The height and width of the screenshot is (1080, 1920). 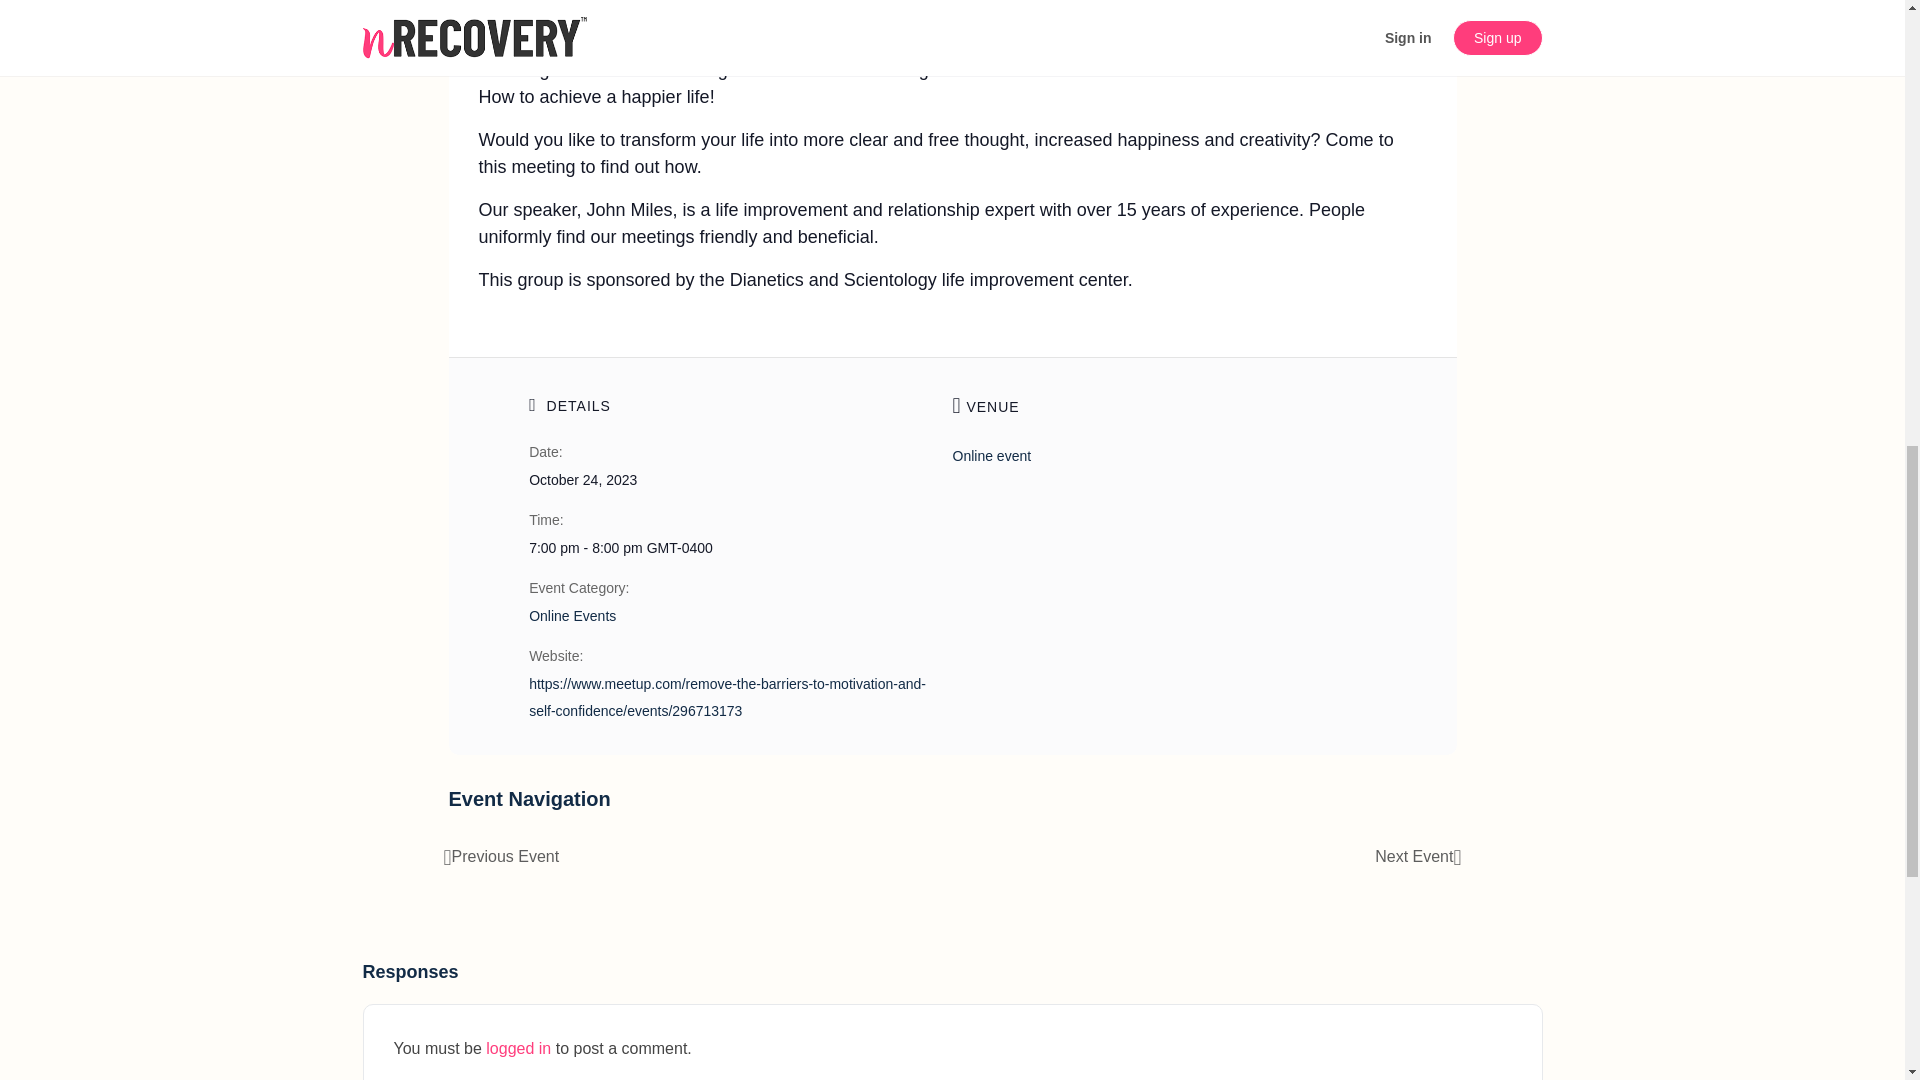 What do you see at coordinates (572, 616) in the screenshot?
I see `Online Events` at bounding box center [572, 616].